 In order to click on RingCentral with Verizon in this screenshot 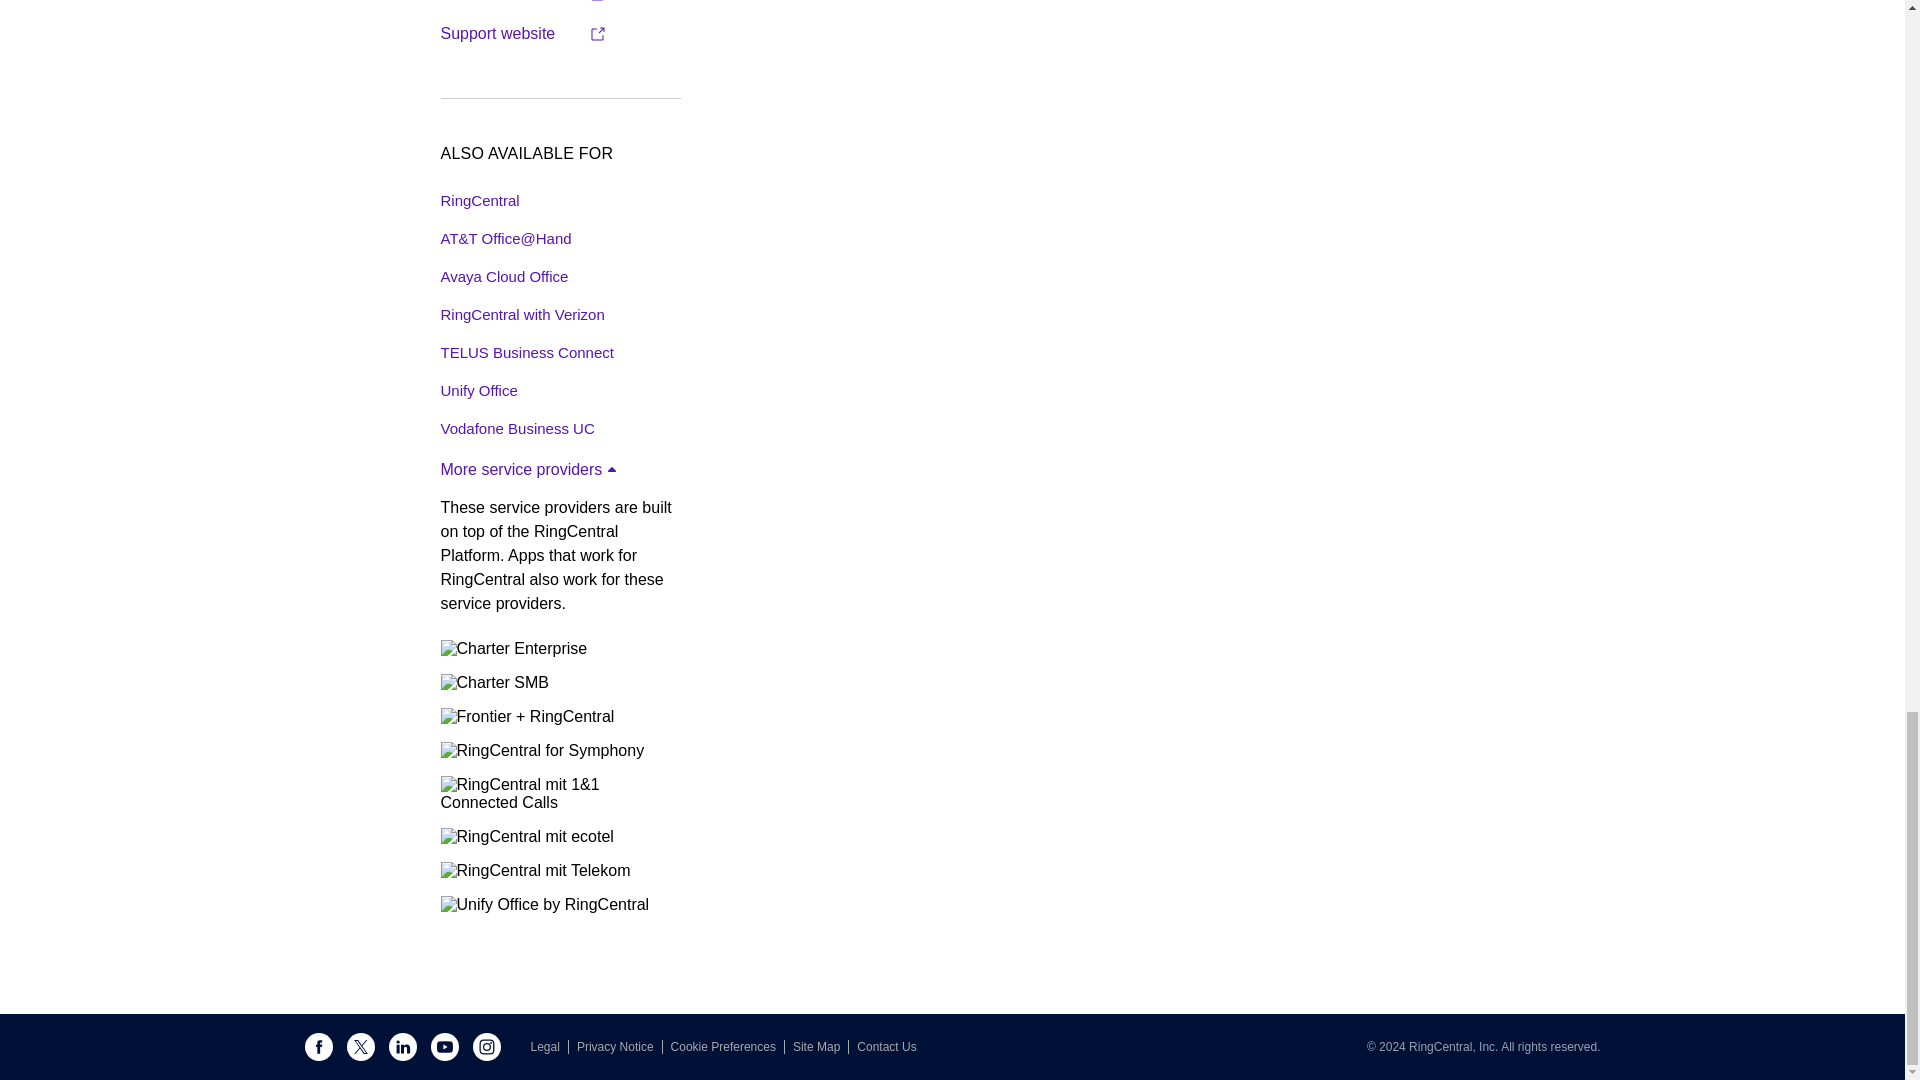, I will do `click(522, 314)`.